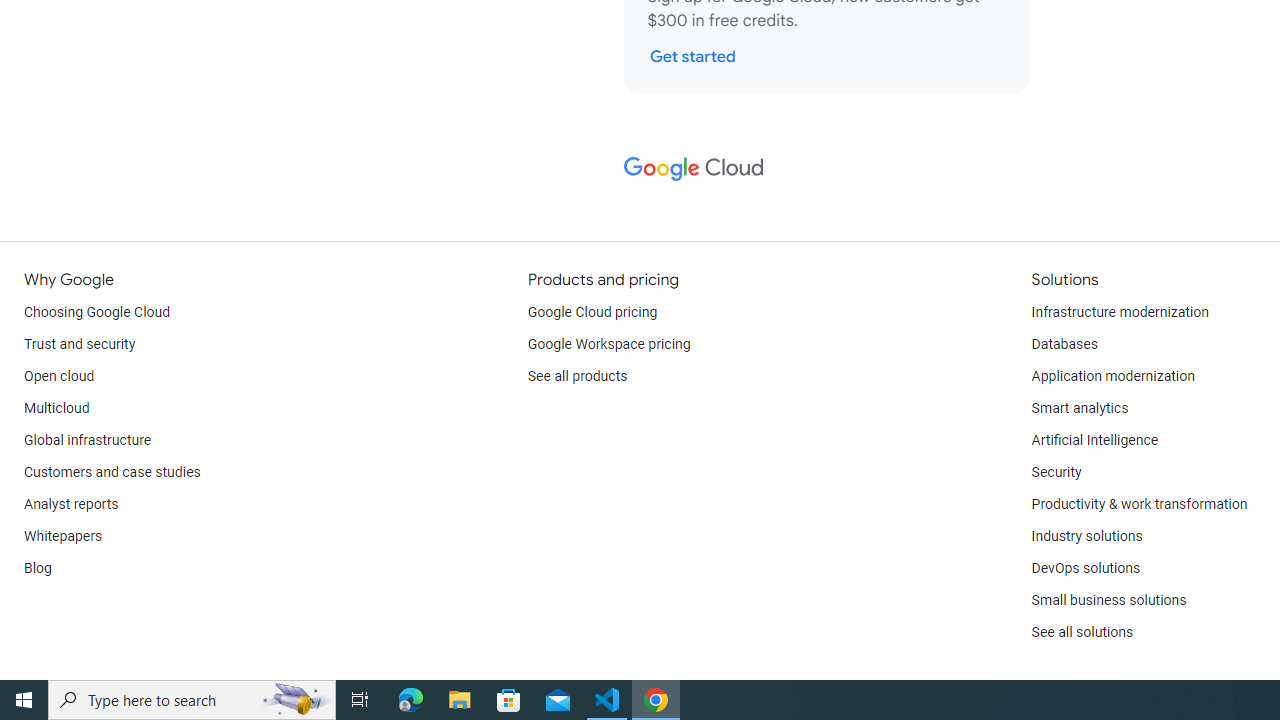 This screenshot has width=1280, height=720. I want to click on Get started, so click(692, 56).